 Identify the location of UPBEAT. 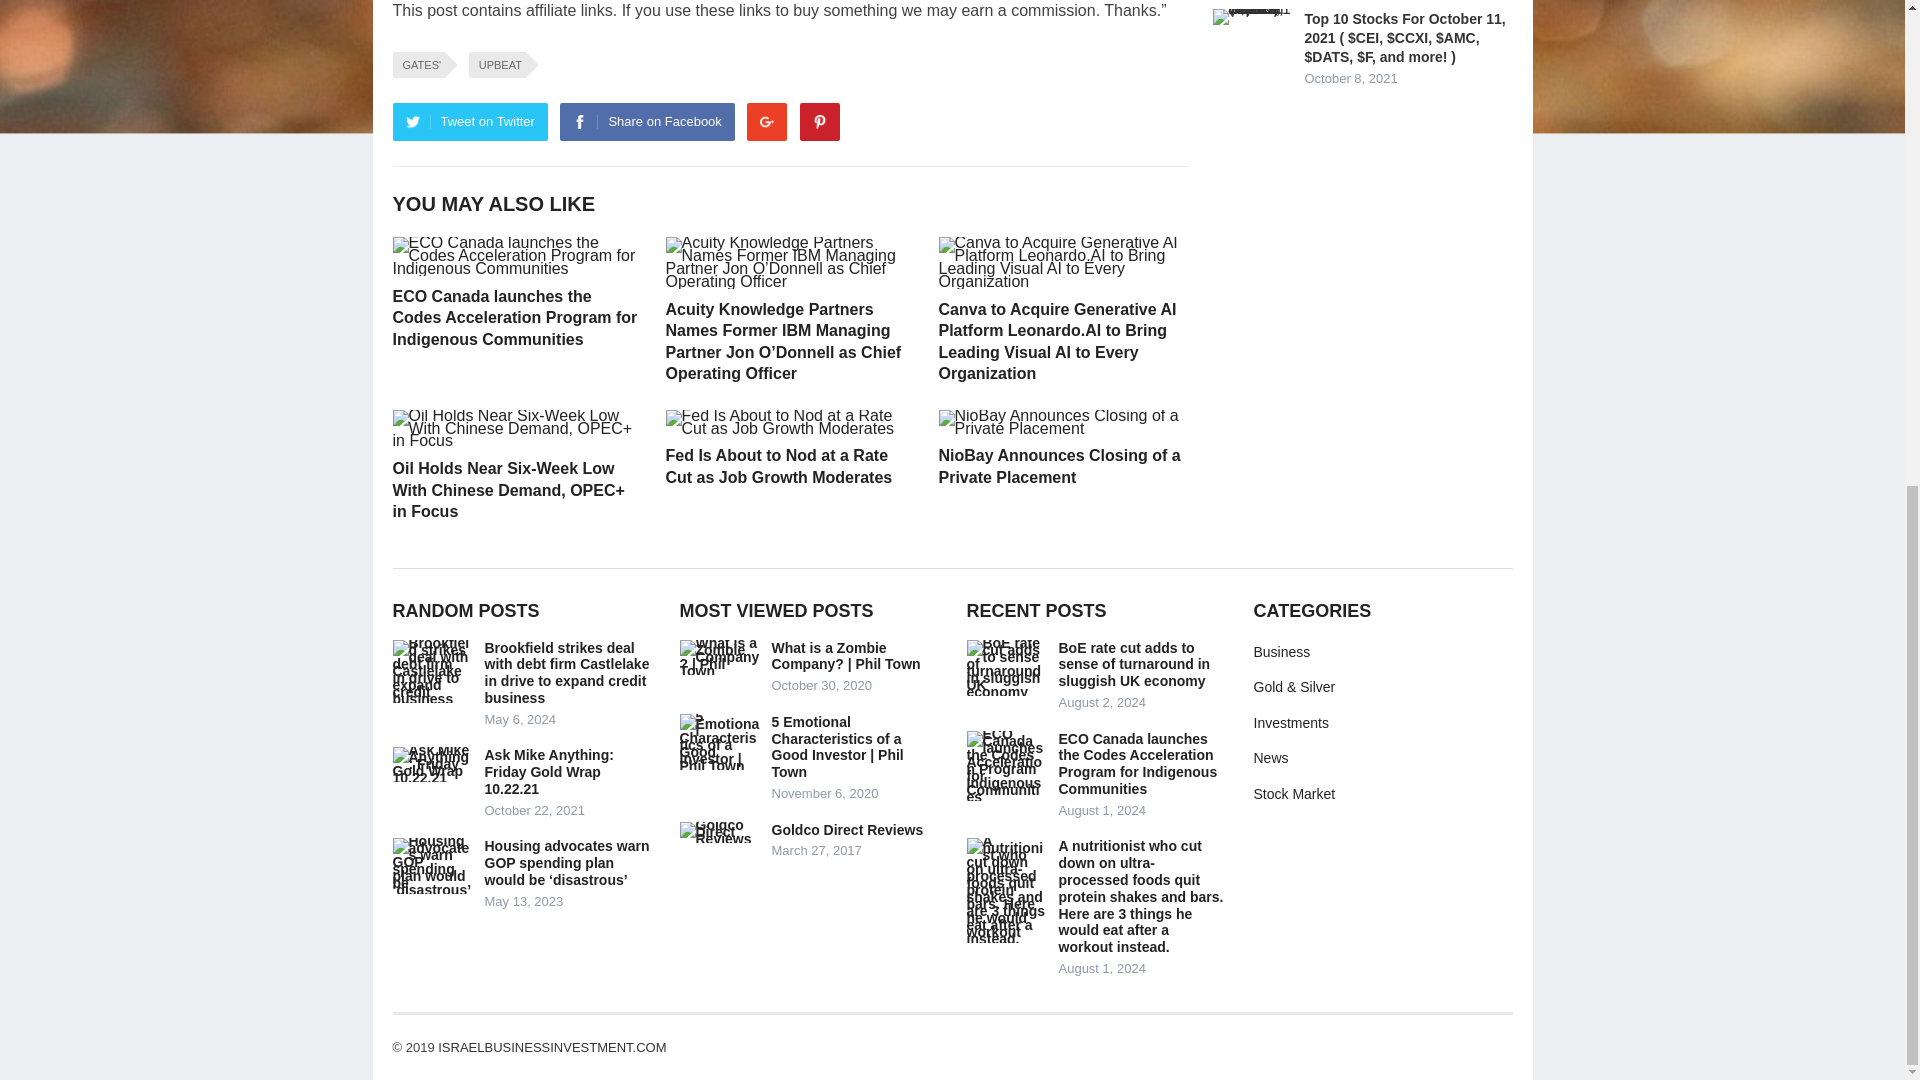
(497, 64).